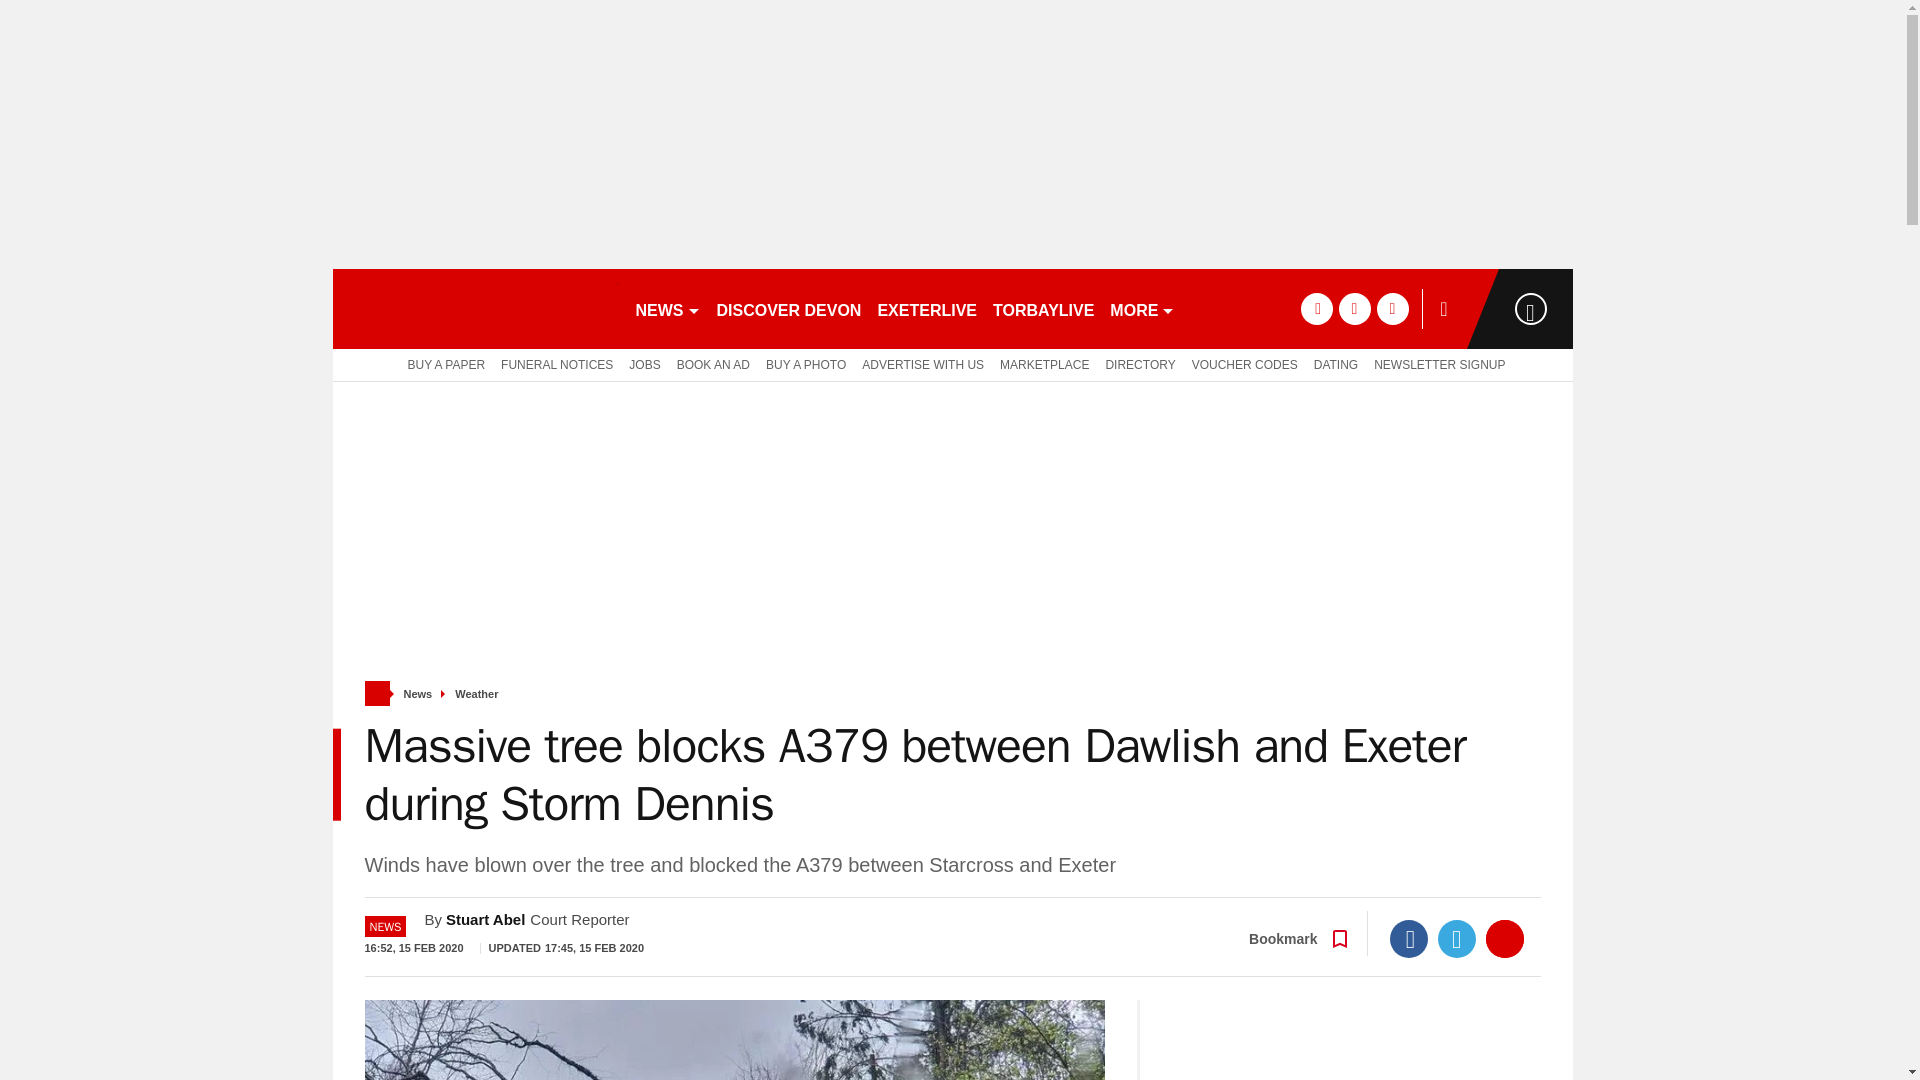 The height and width of the screenshot is (1080, 1920). Describe the element at coordinates (1316, 308) in the screenshot. I see `facebook` at that location.